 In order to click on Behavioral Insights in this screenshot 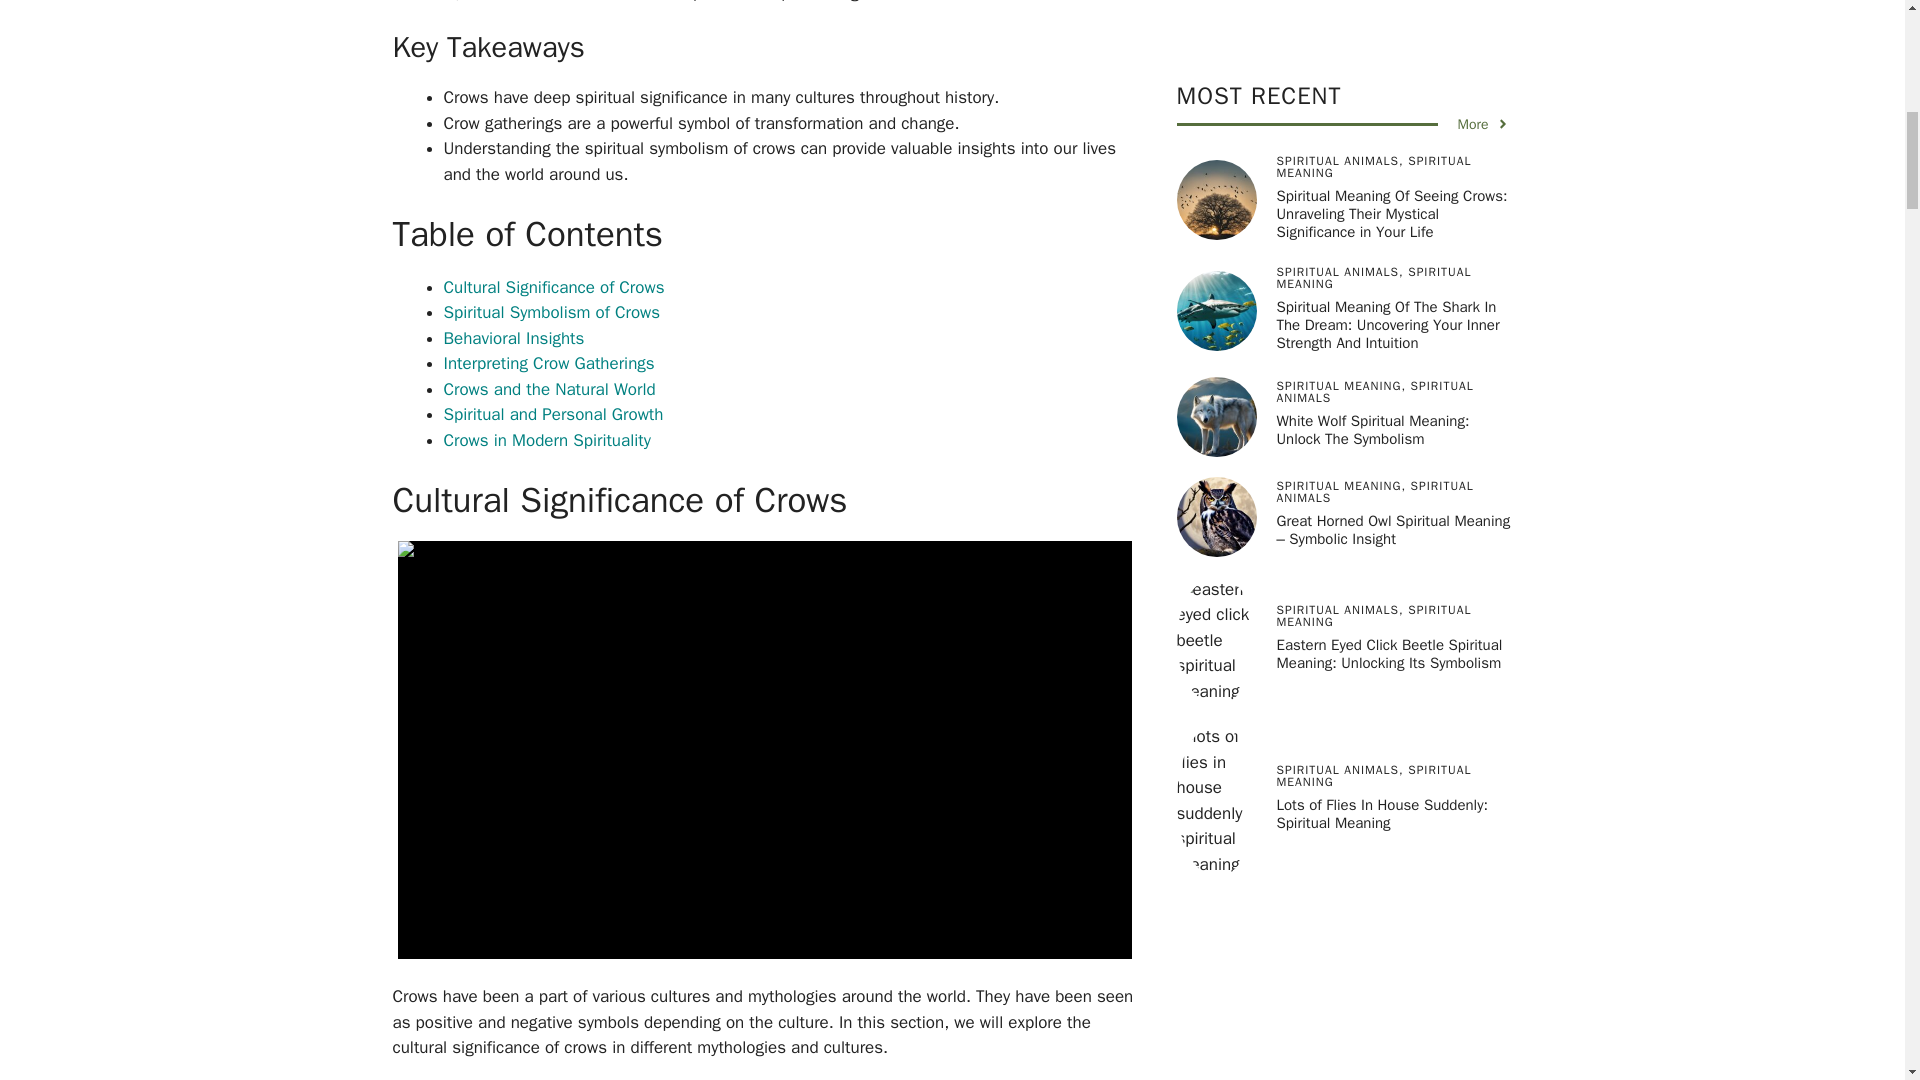, I will do `click(514, 338)`.